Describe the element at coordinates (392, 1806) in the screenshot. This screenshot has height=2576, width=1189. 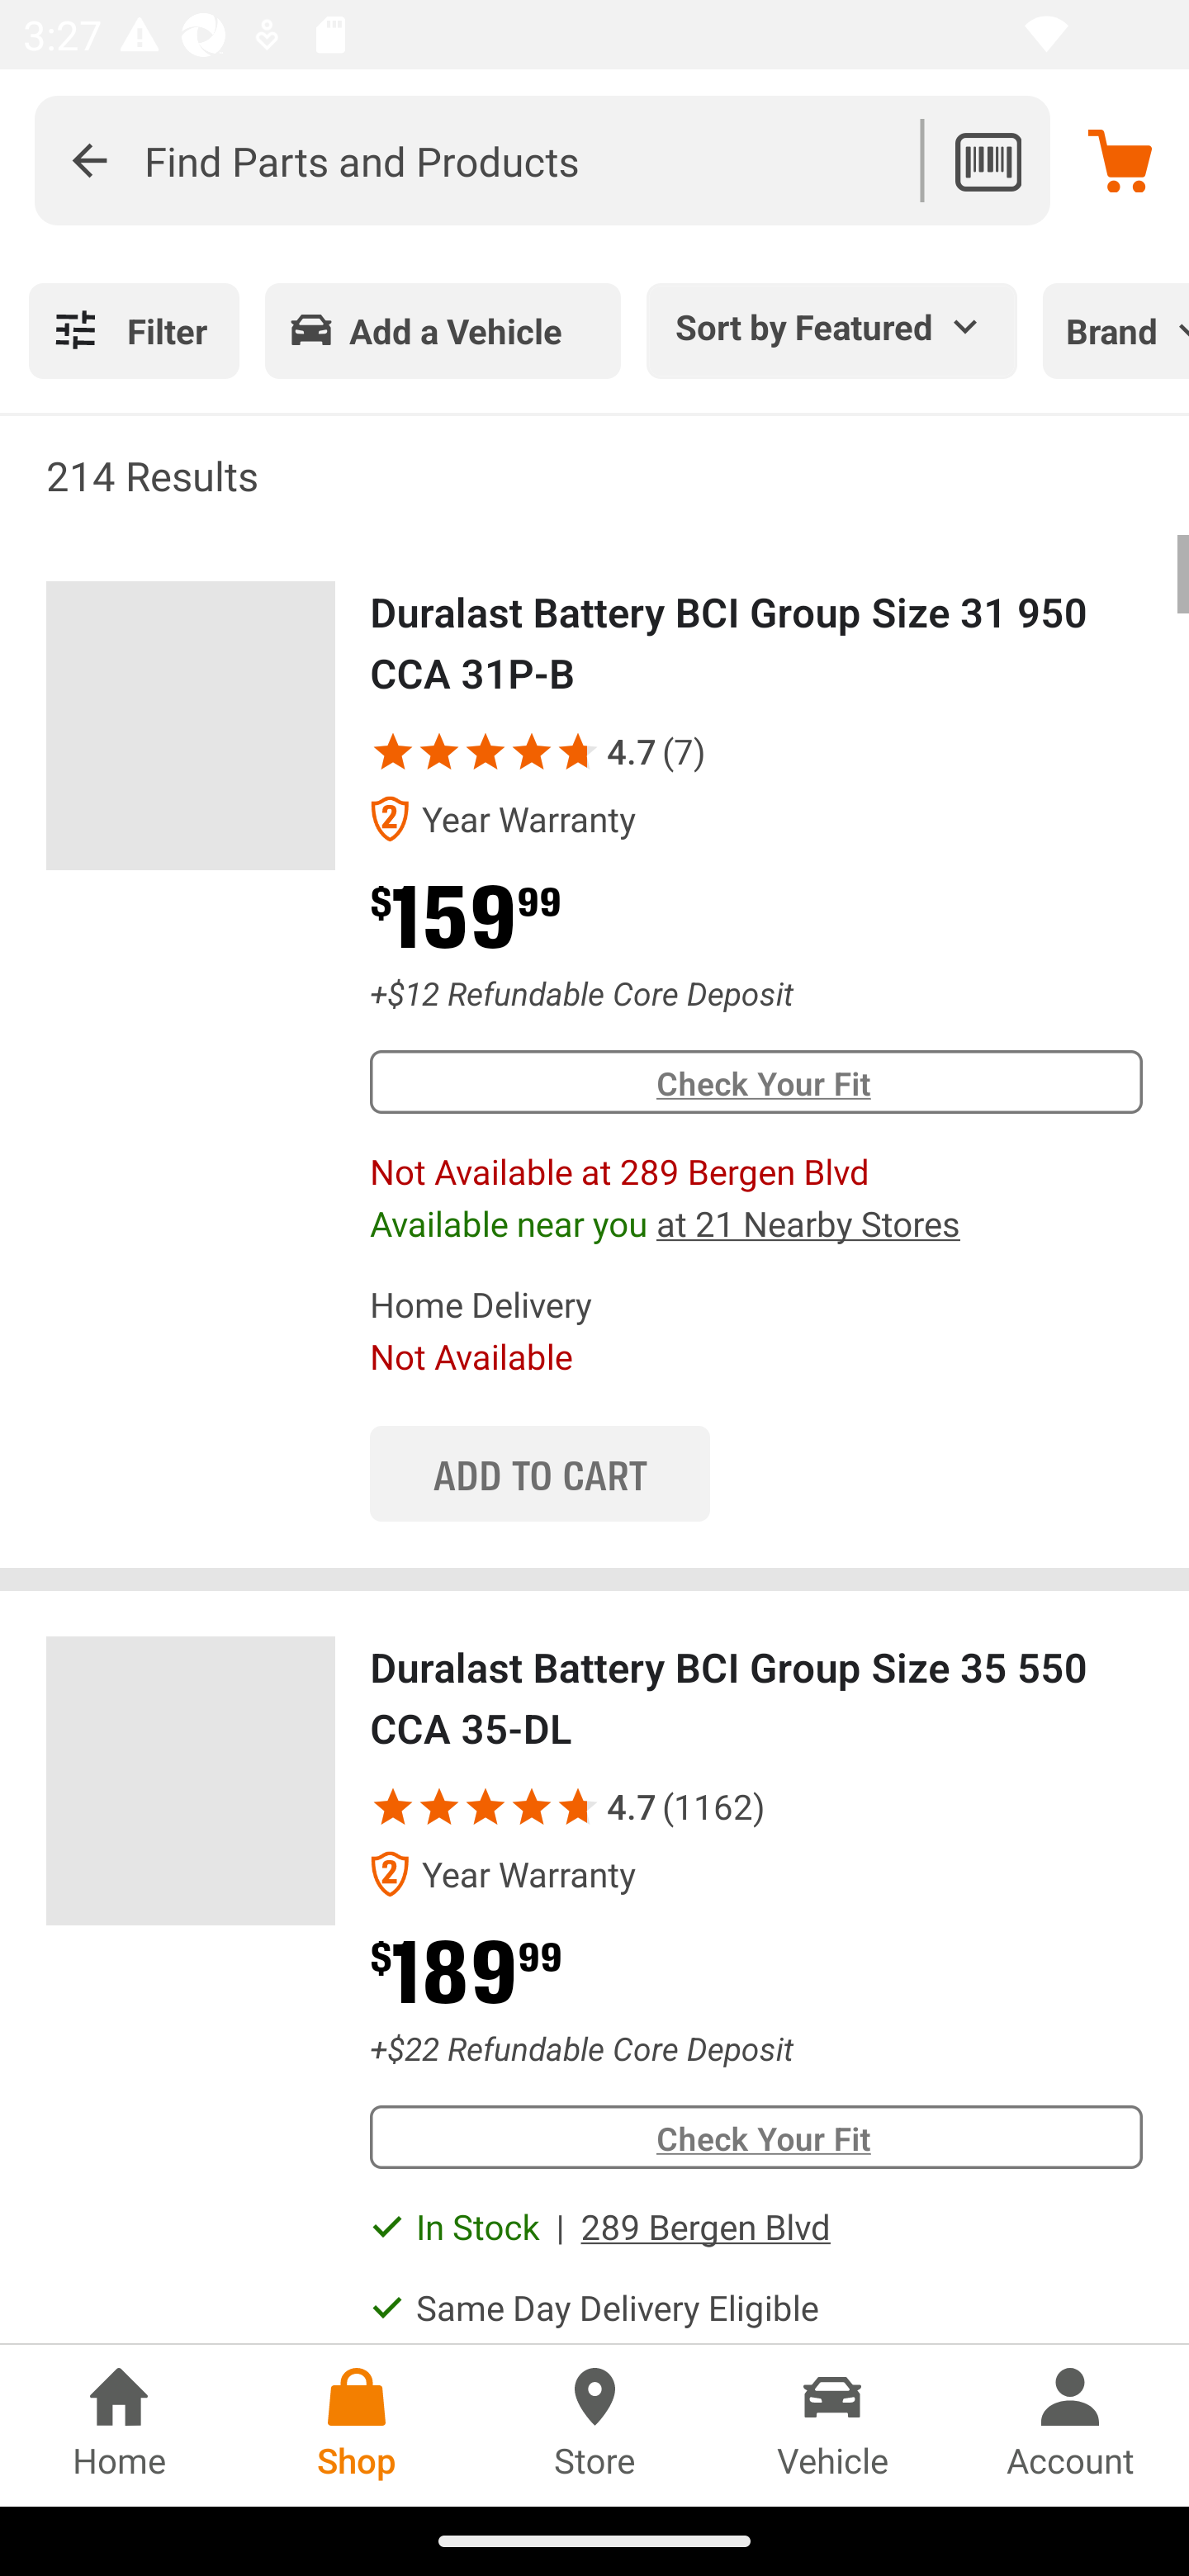
I see `` at that location.